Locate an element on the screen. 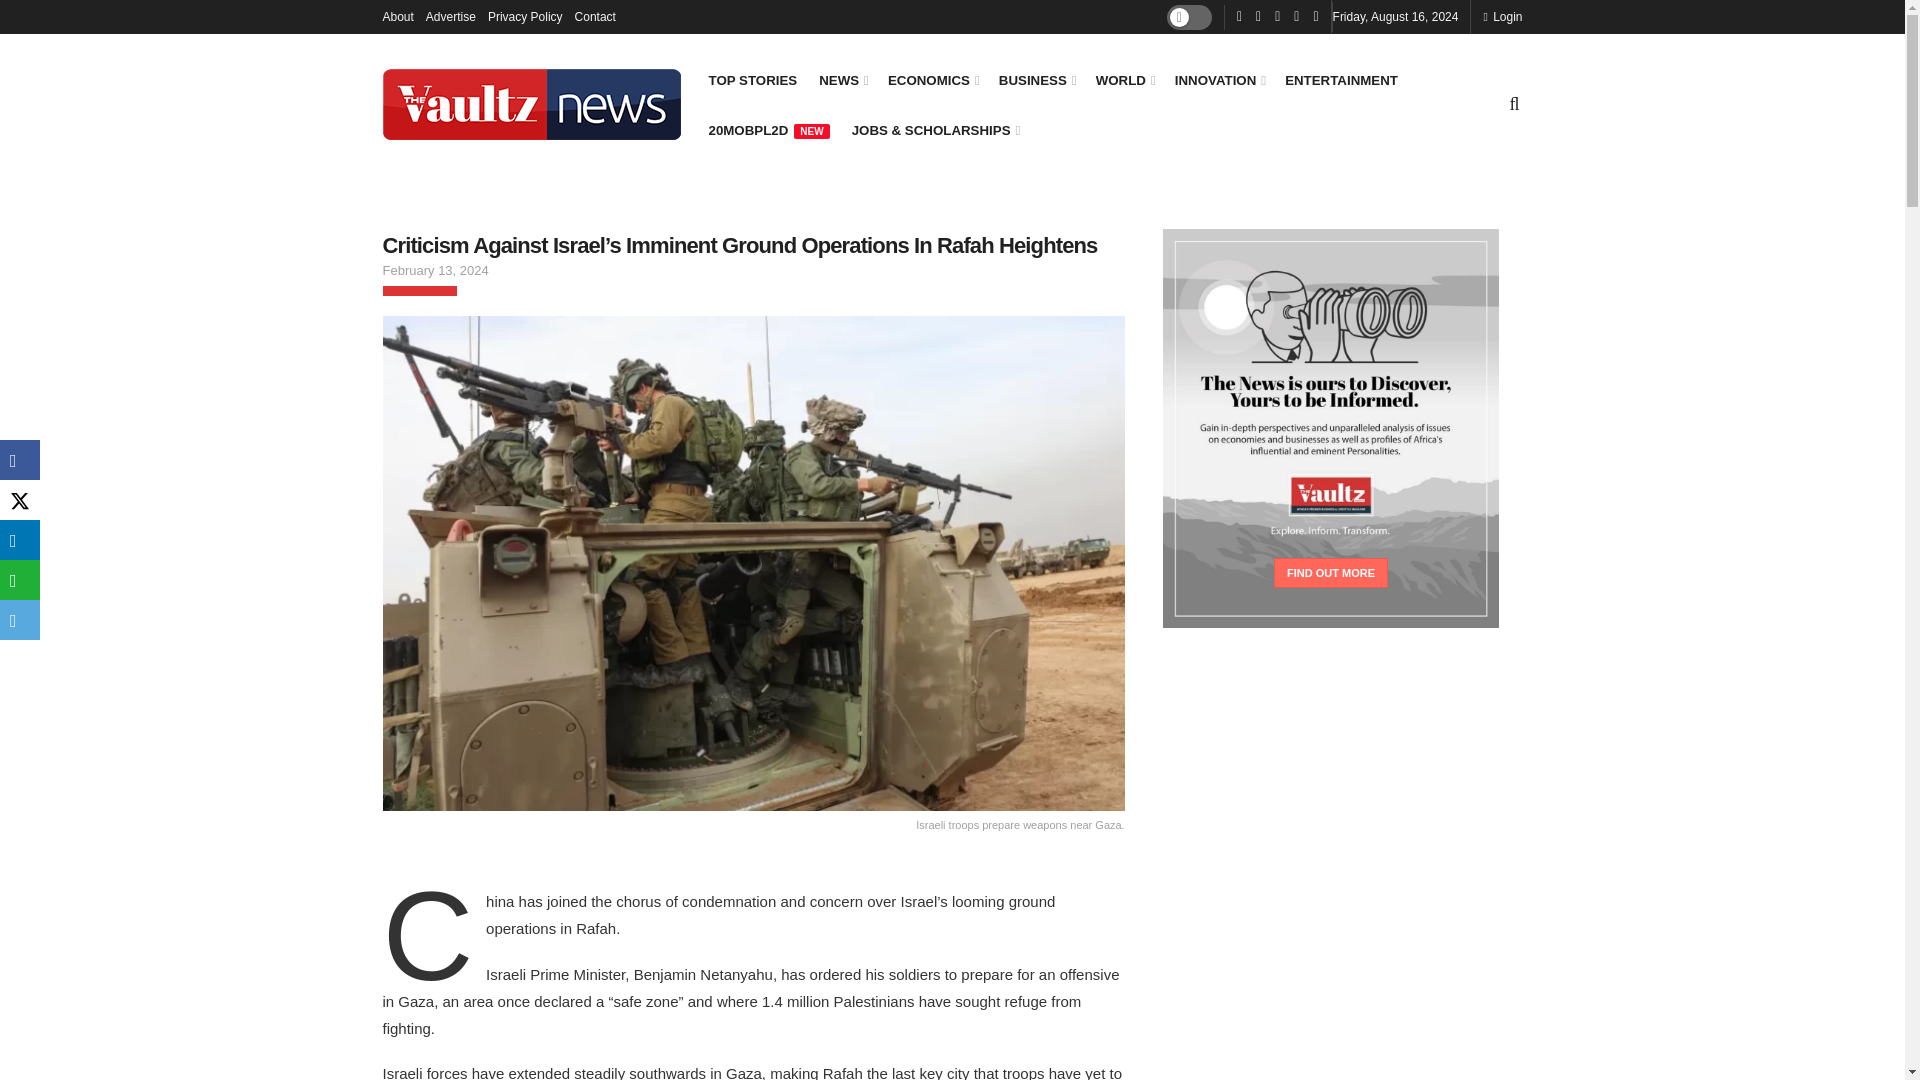 Image resolution: width=1920 pixels, height=1080 pixels. TOP STORIES is located at coordinates (752, 80).